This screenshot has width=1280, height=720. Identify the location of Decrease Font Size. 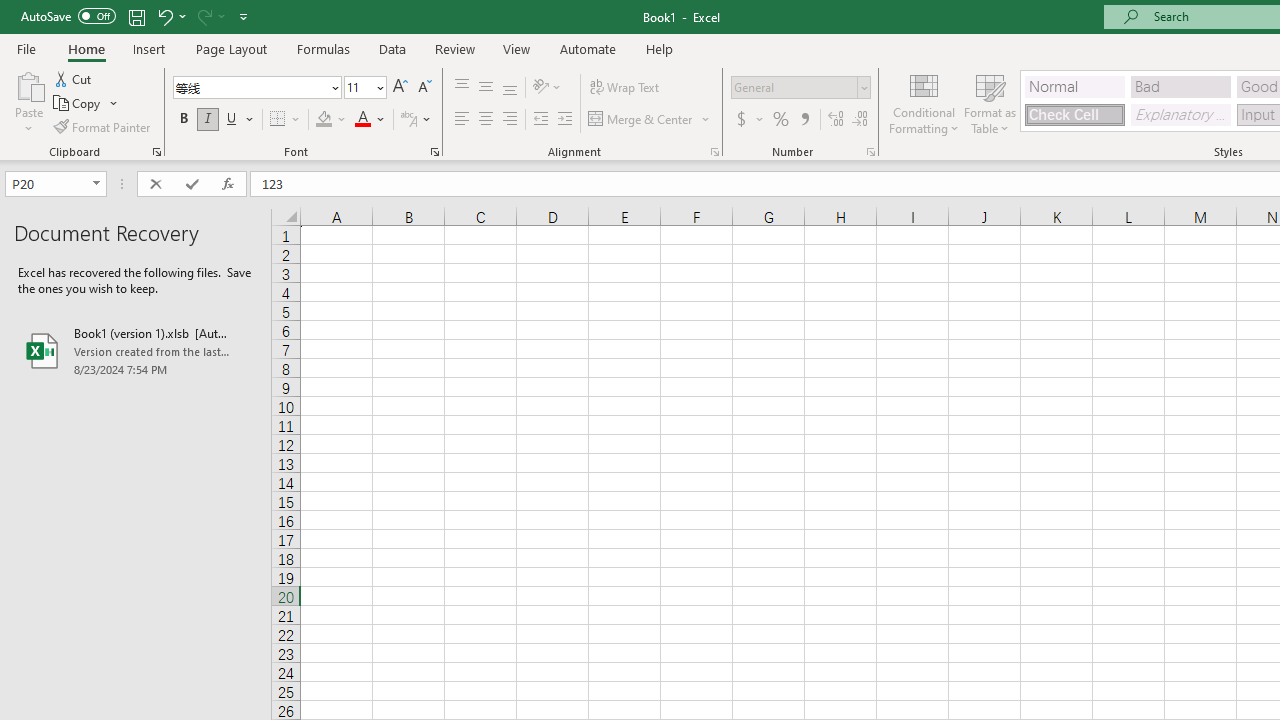
(424, 88).